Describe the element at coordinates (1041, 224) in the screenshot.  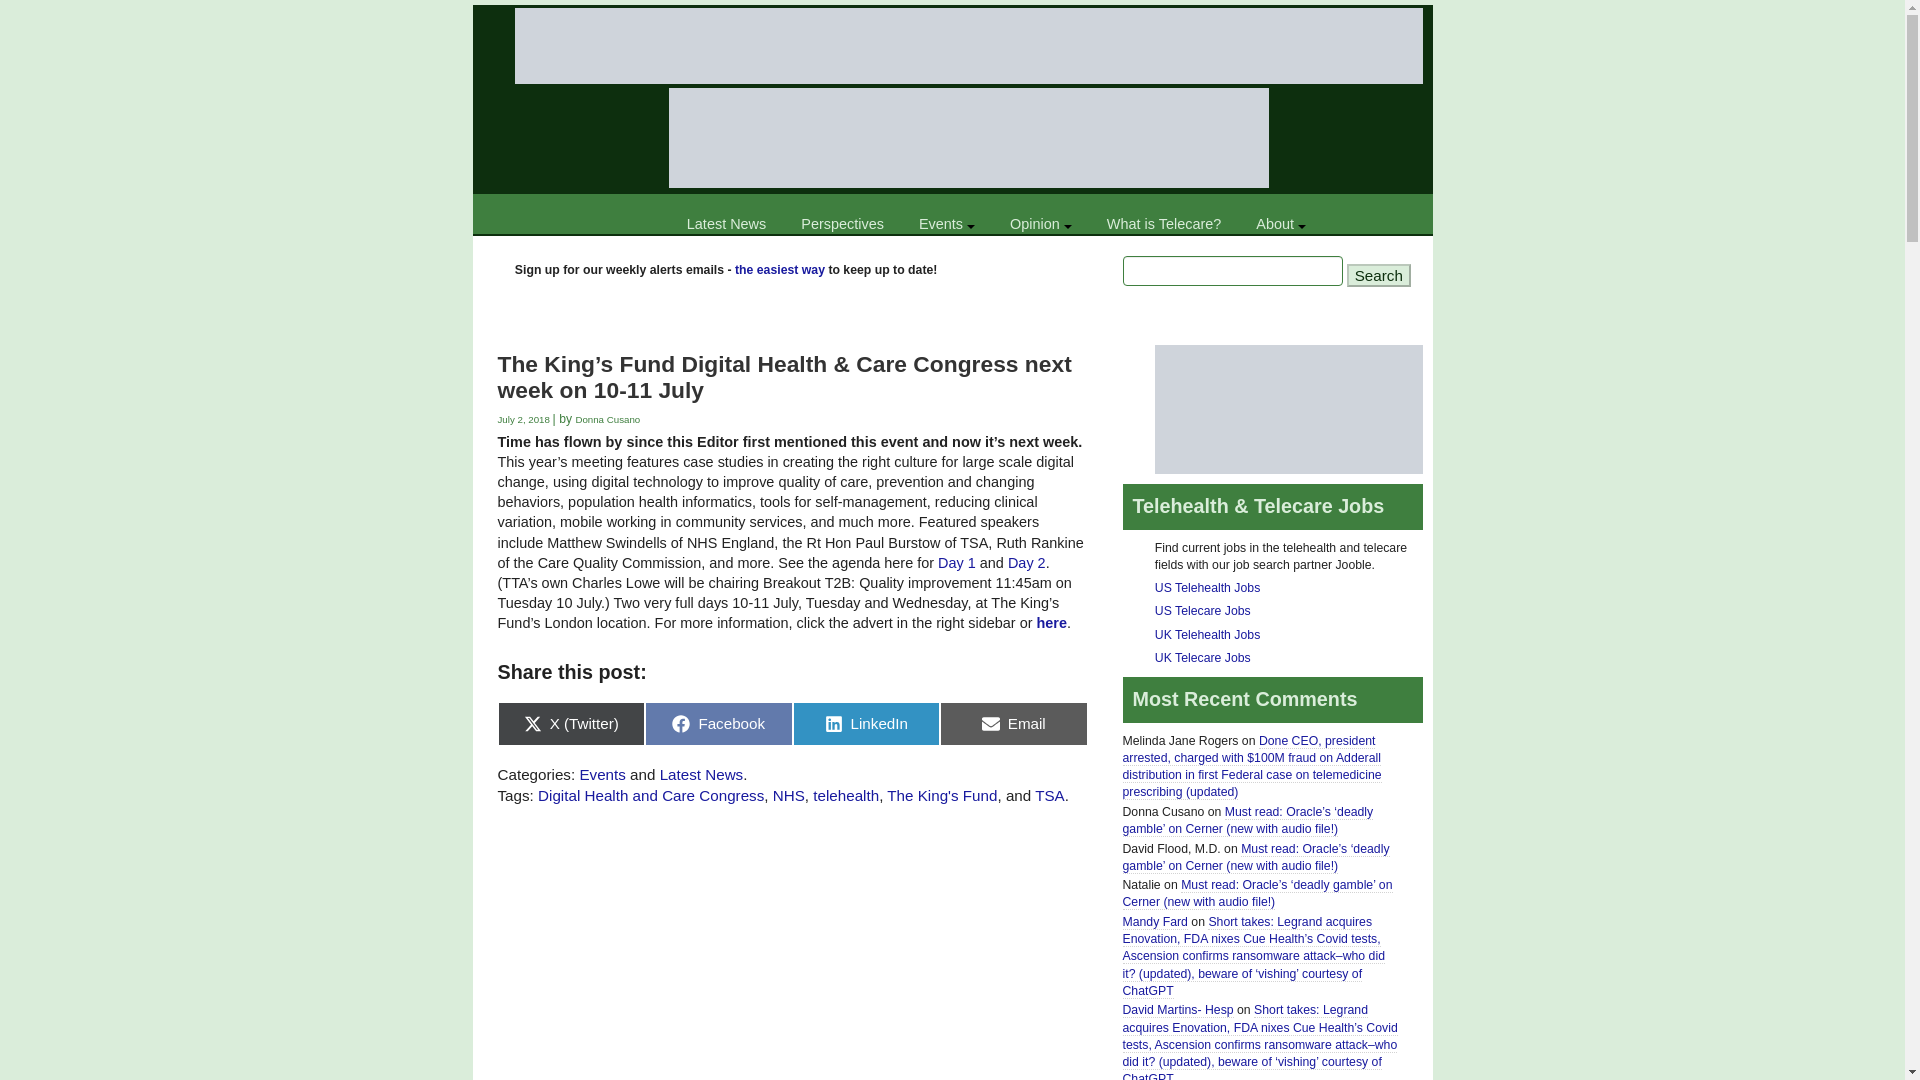
I see `Opinion` at that location.